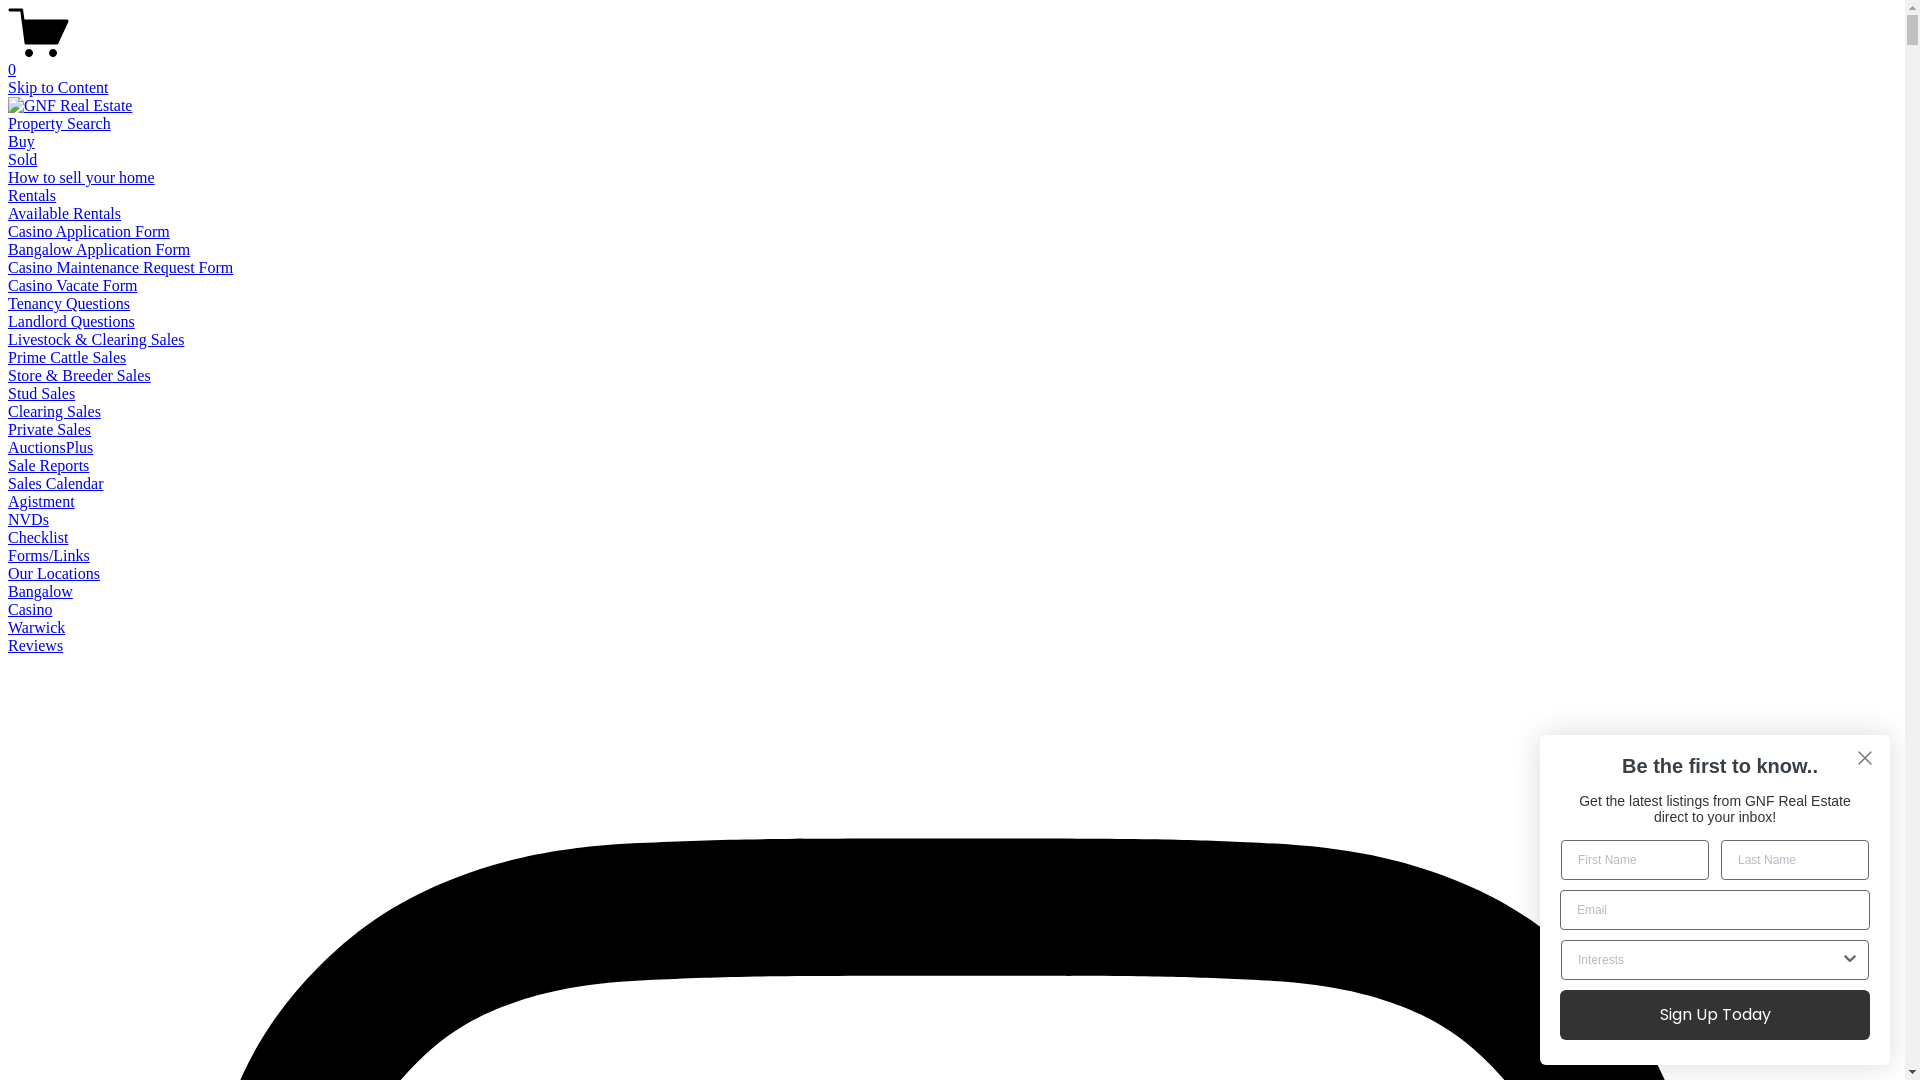 The height and width of the screenshot is (1080, 1920). Describe the element at coordinates (49, 556) in the screenshot. I see `Forms/Links` at that location.